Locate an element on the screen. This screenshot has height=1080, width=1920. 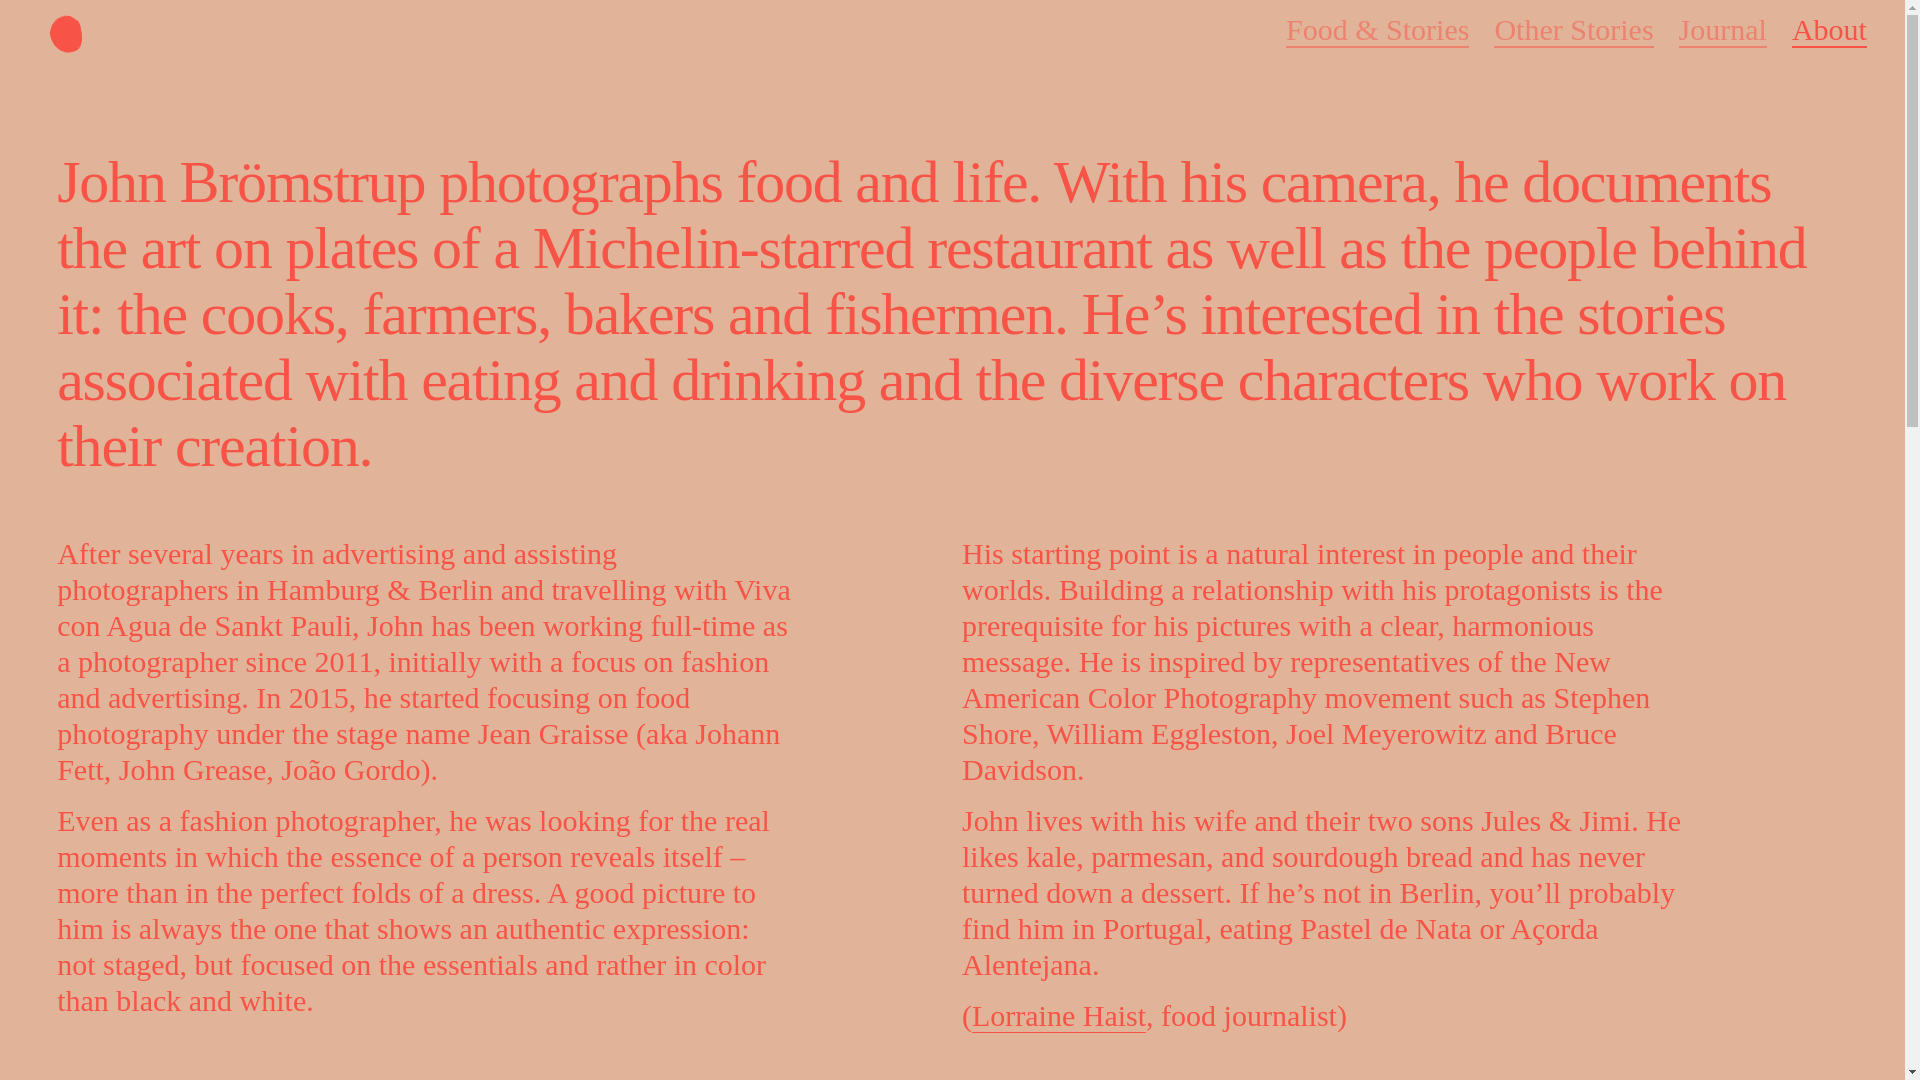
Lorraine Haist is located at coordinates (1058, 1016).